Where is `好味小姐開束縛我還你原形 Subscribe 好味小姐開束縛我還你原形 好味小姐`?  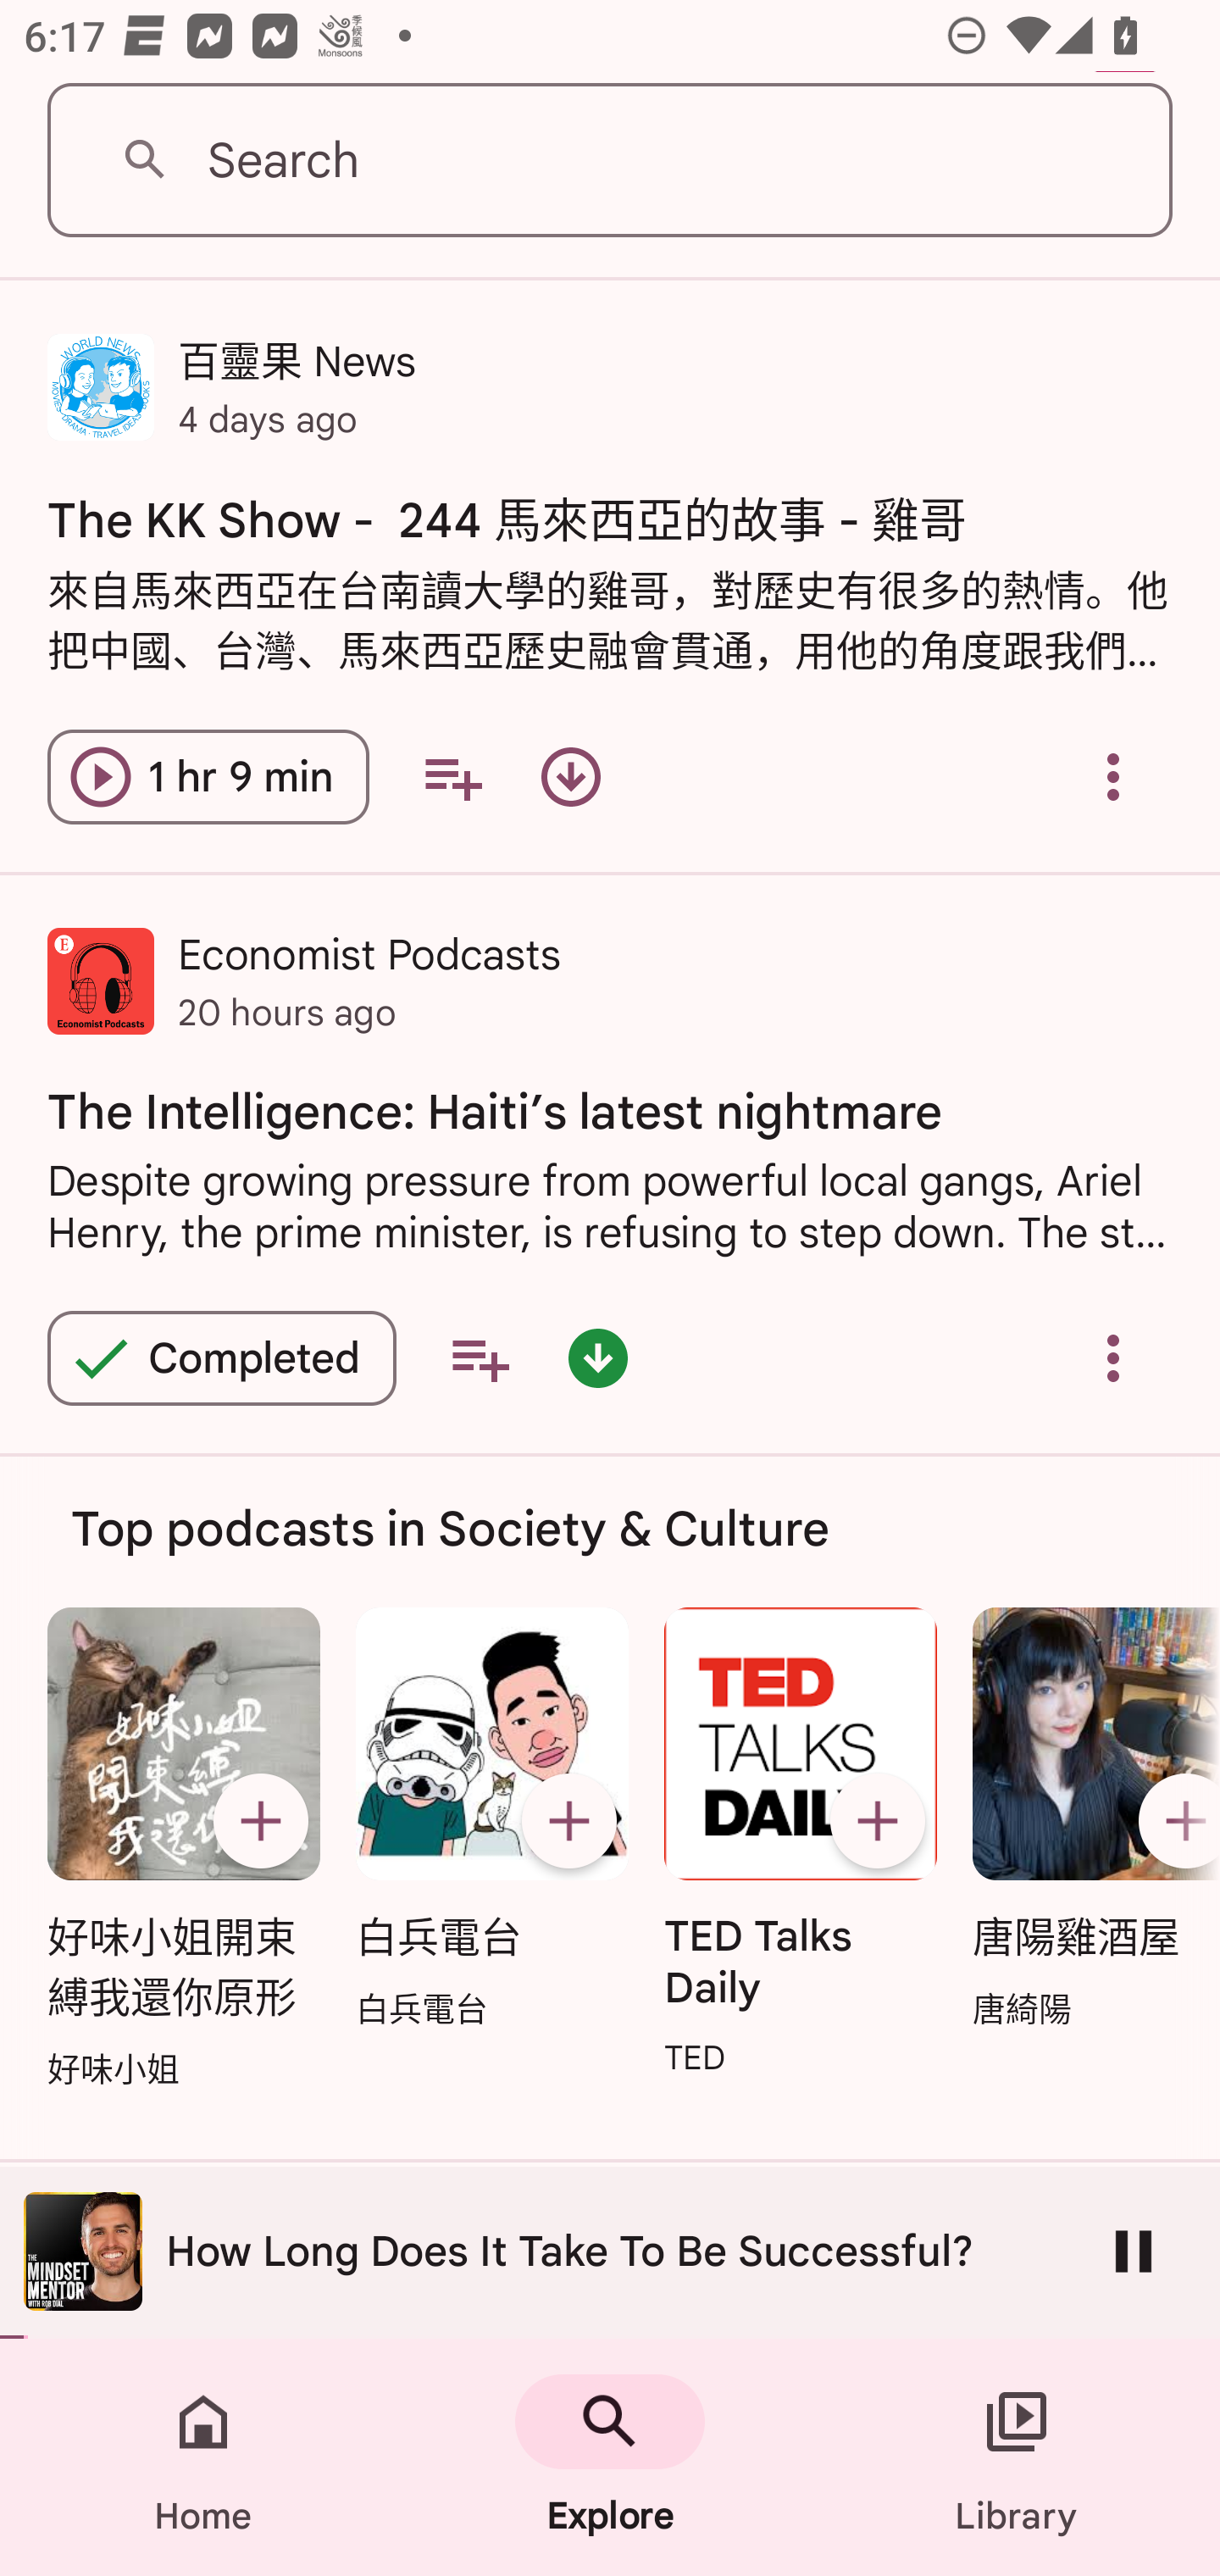
好味小姐開束縛我還你原形 Subscribe 好味小姐開束縛我還你原形 好味小姐 is located at coordinates (183, 1851).